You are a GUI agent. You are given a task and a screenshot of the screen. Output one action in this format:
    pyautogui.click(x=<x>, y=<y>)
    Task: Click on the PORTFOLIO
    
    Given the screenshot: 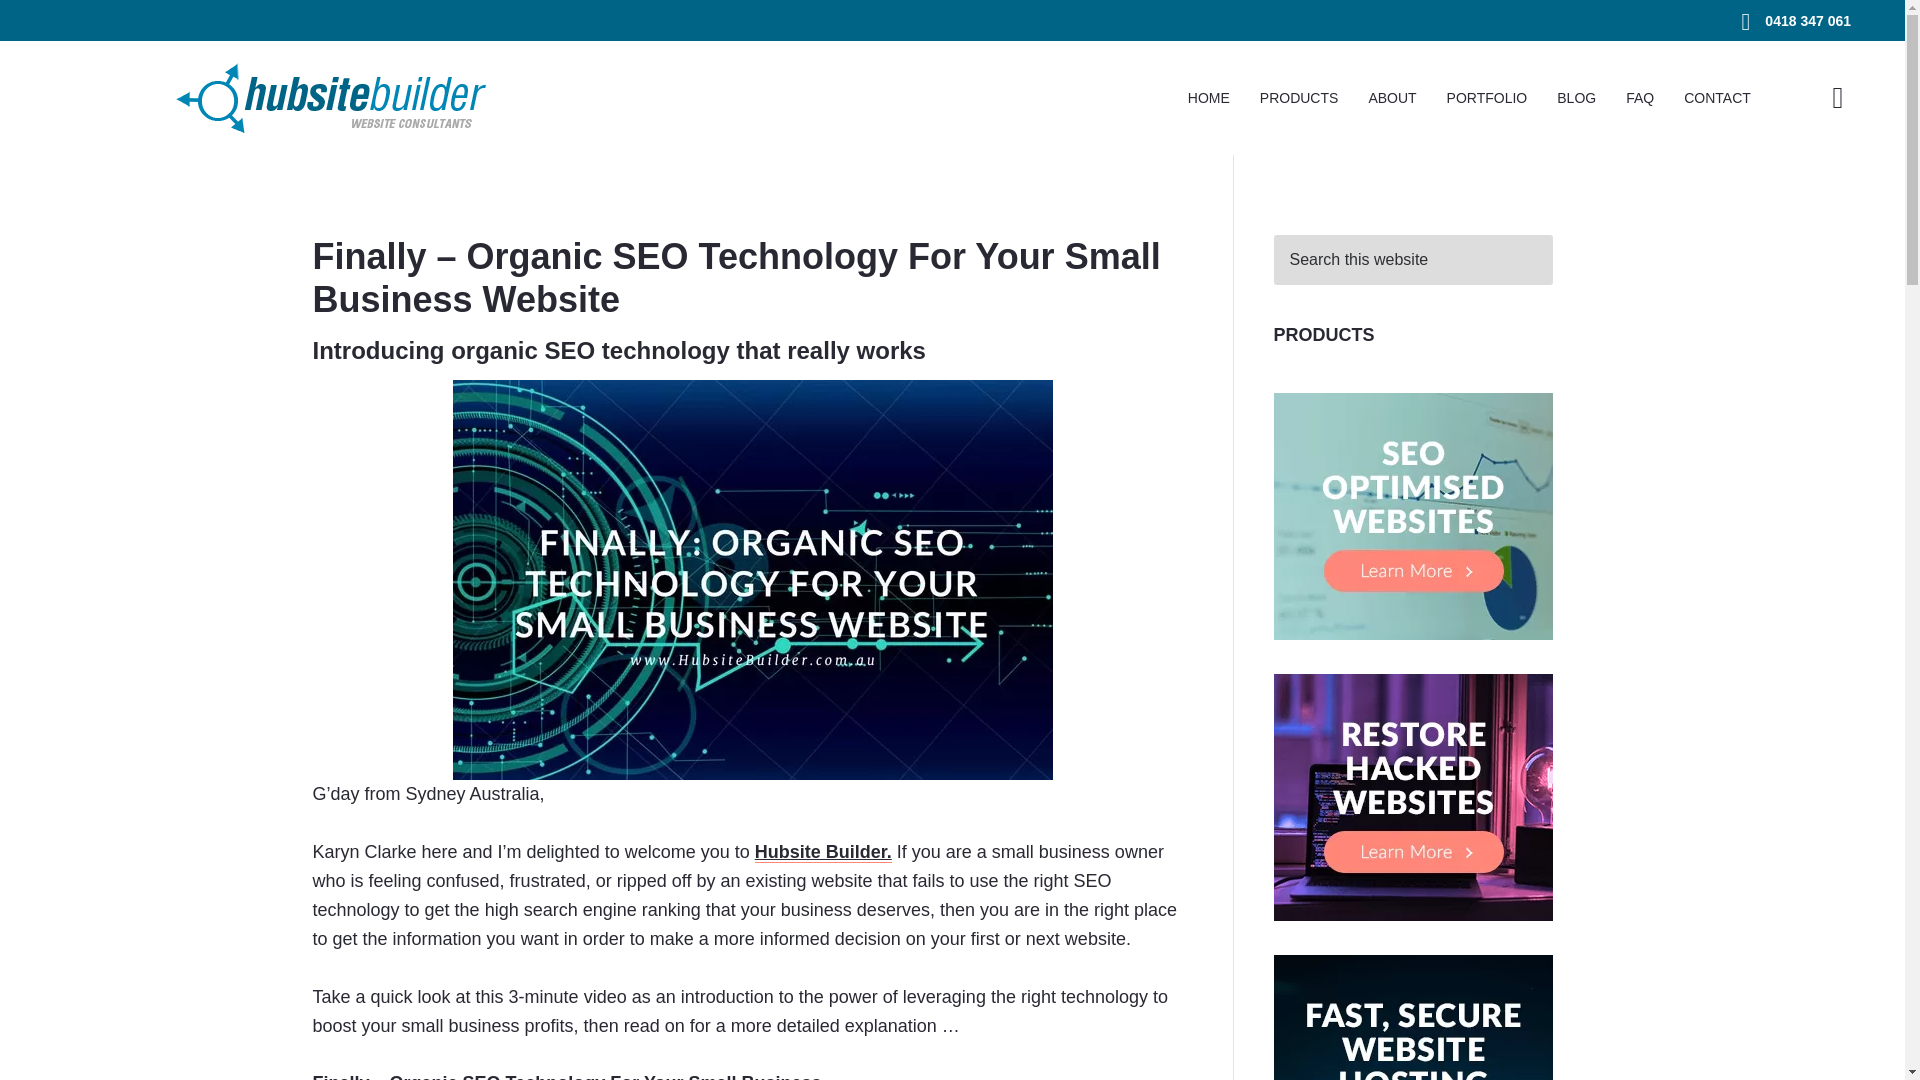 What is the action you would take?
    pyautogui.click(x=1488, y=98)
    